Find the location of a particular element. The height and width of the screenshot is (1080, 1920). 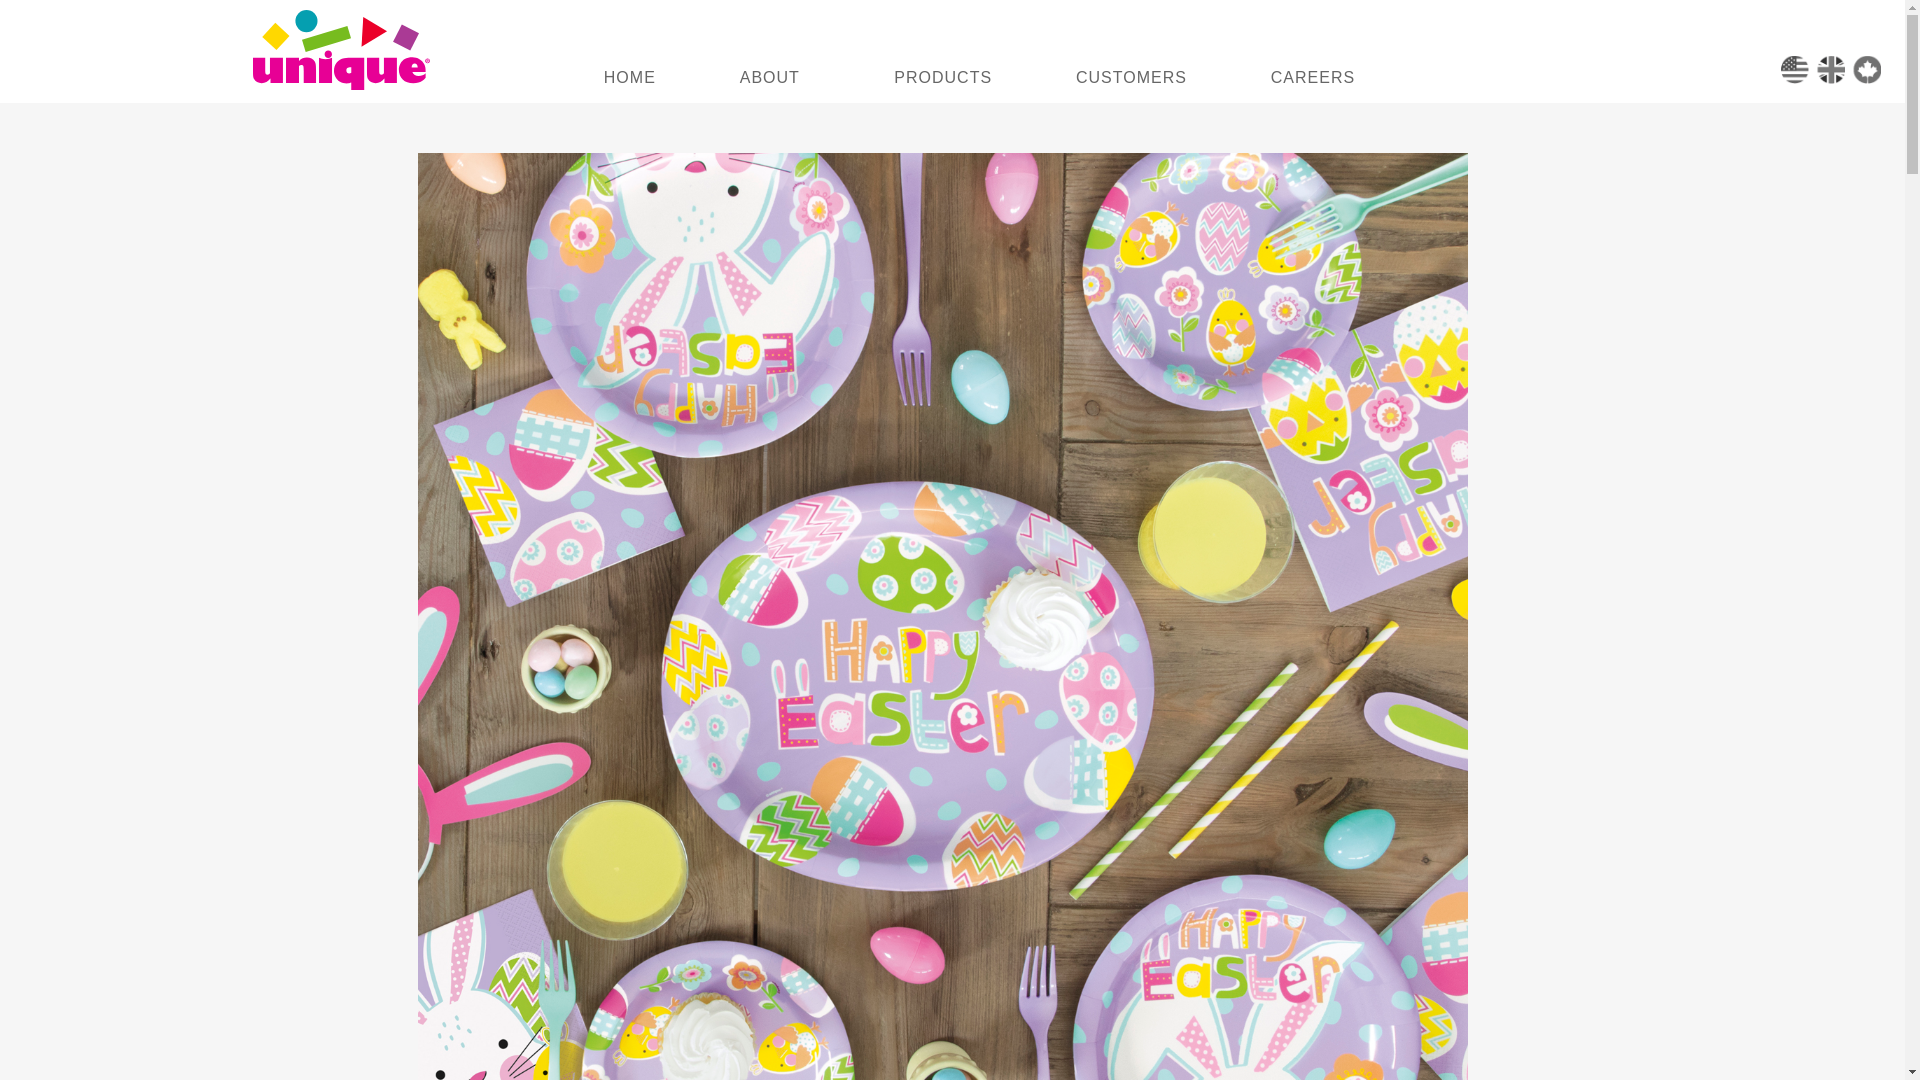

Home is located at coordinates (1794, 70).